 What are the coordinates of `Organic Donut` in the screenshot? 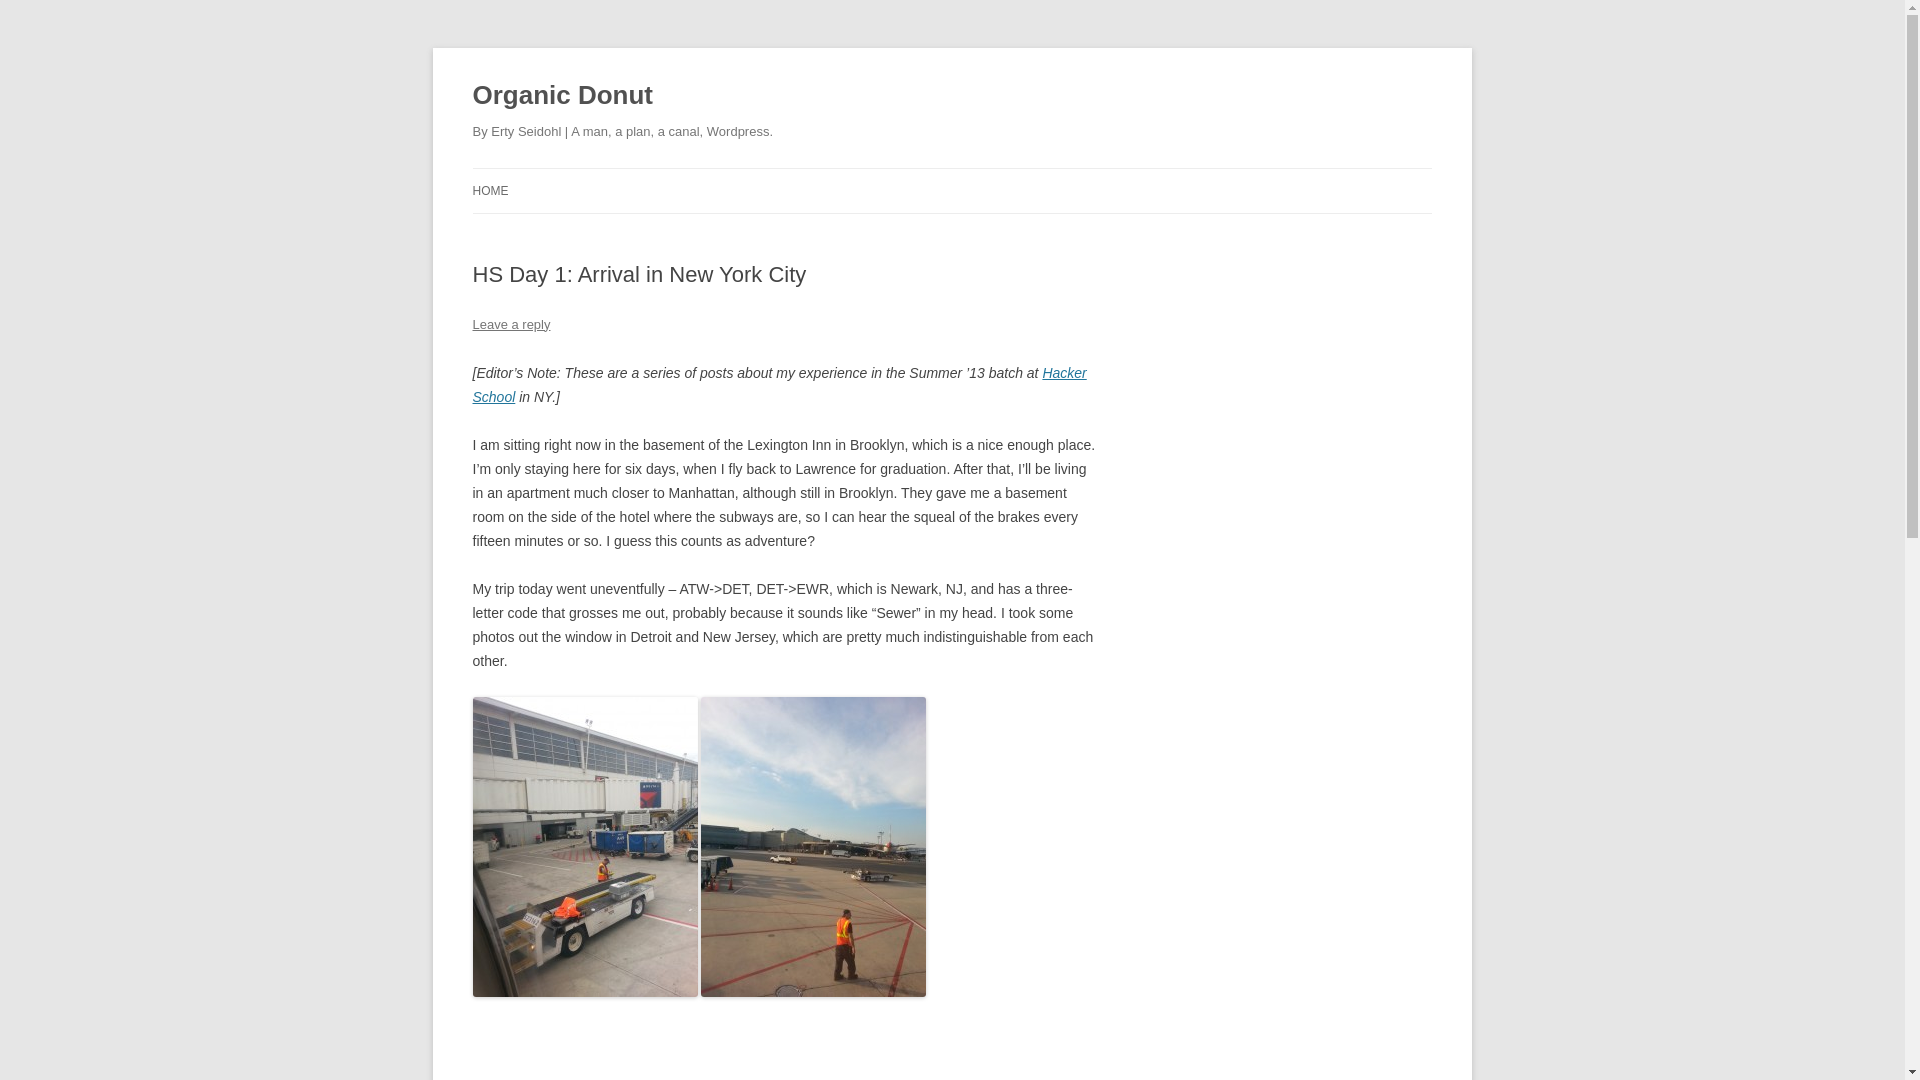 It's located at (562, 96).